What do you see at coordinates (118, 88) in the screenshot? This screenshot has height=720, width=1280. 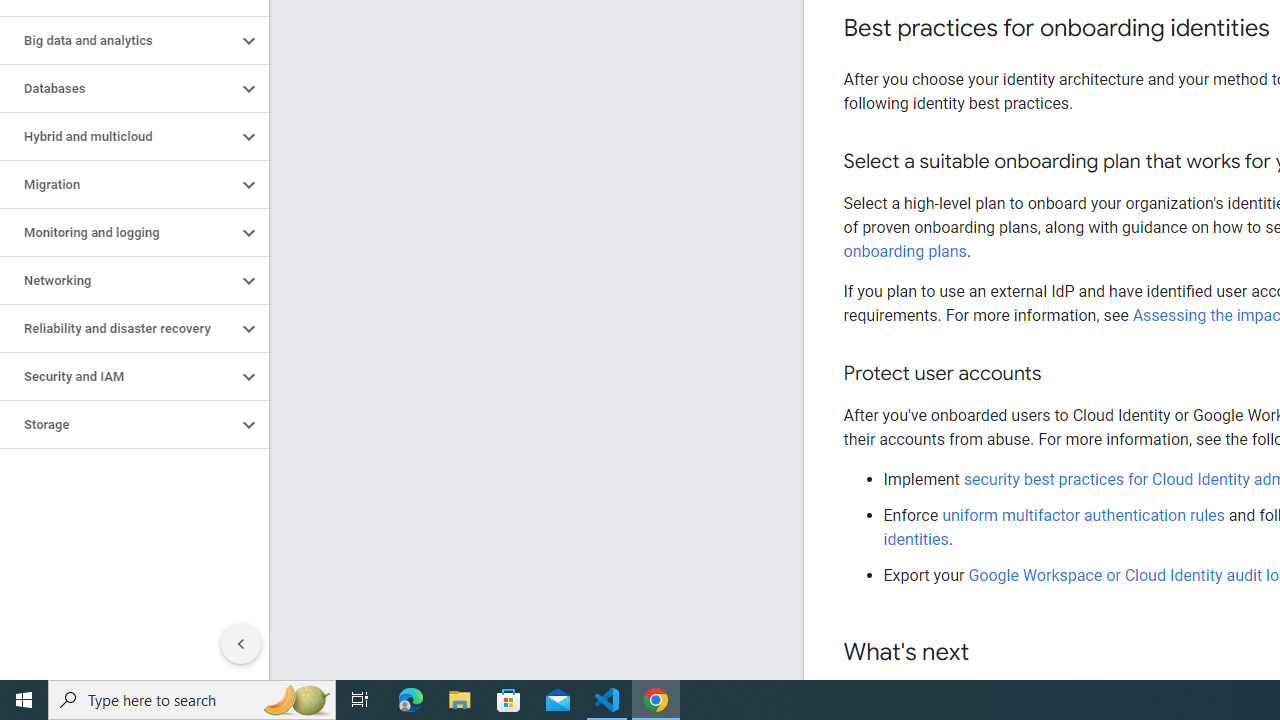 I see `Databases` at bounding box center [118, 88].